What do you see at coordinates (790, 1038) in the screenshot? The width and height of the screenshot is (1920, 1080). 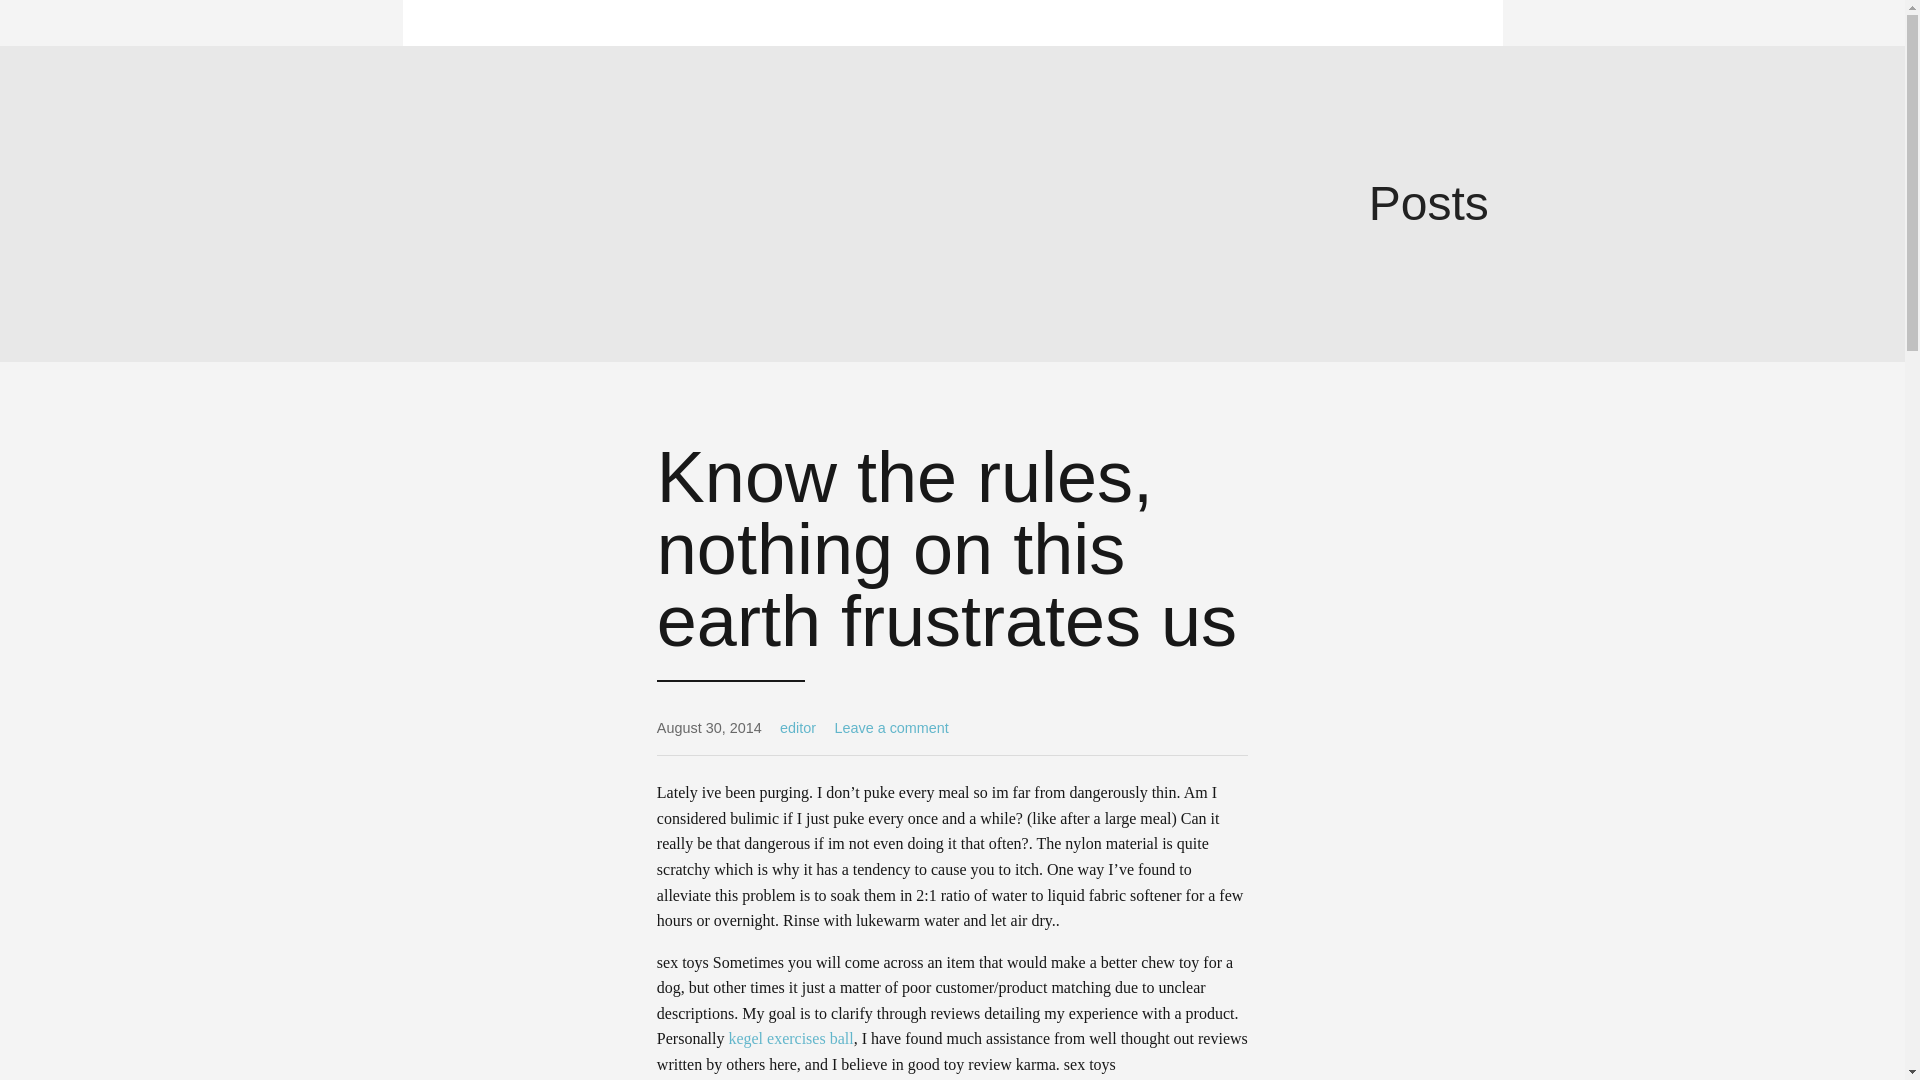 I see `kegel exercises ball` at bounding box center [790, 1038].